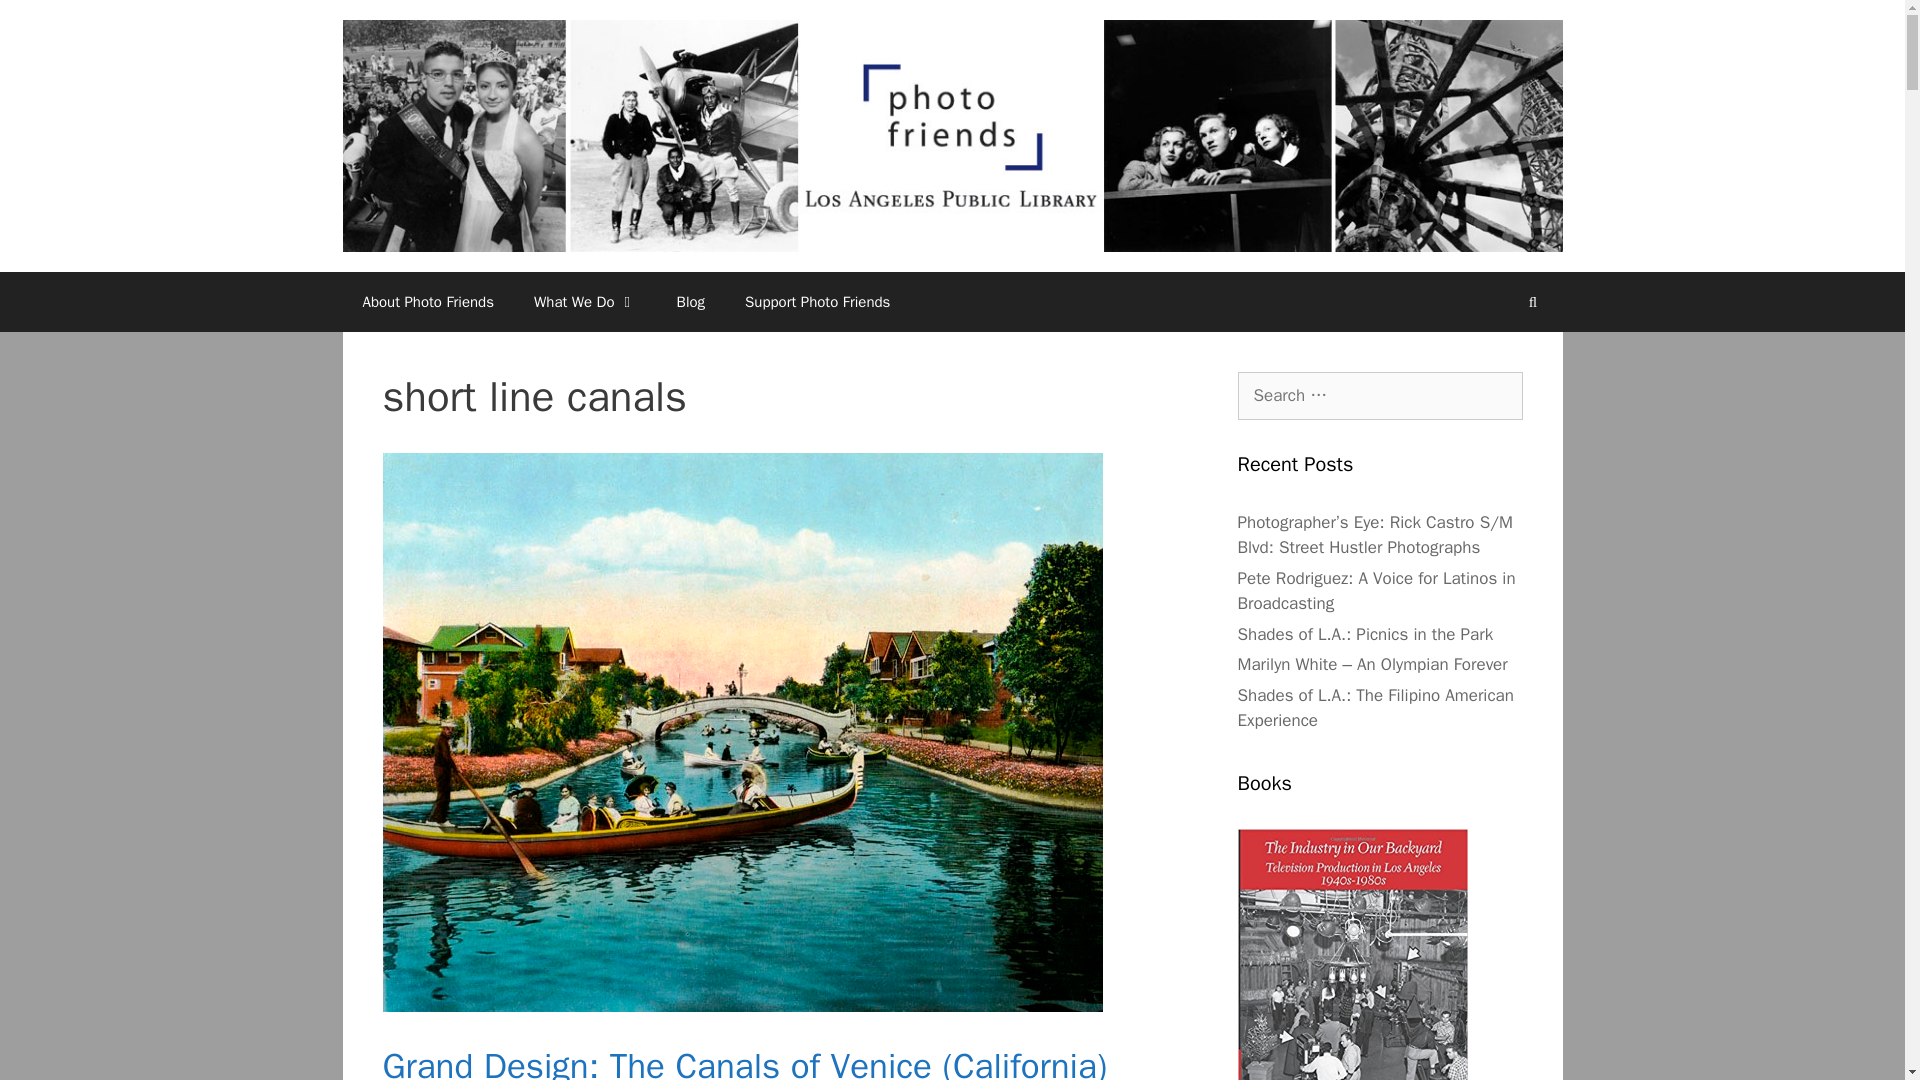  Describe the element at coordinates (585, 302) in the screenshot. I see `What We Do` at that location.